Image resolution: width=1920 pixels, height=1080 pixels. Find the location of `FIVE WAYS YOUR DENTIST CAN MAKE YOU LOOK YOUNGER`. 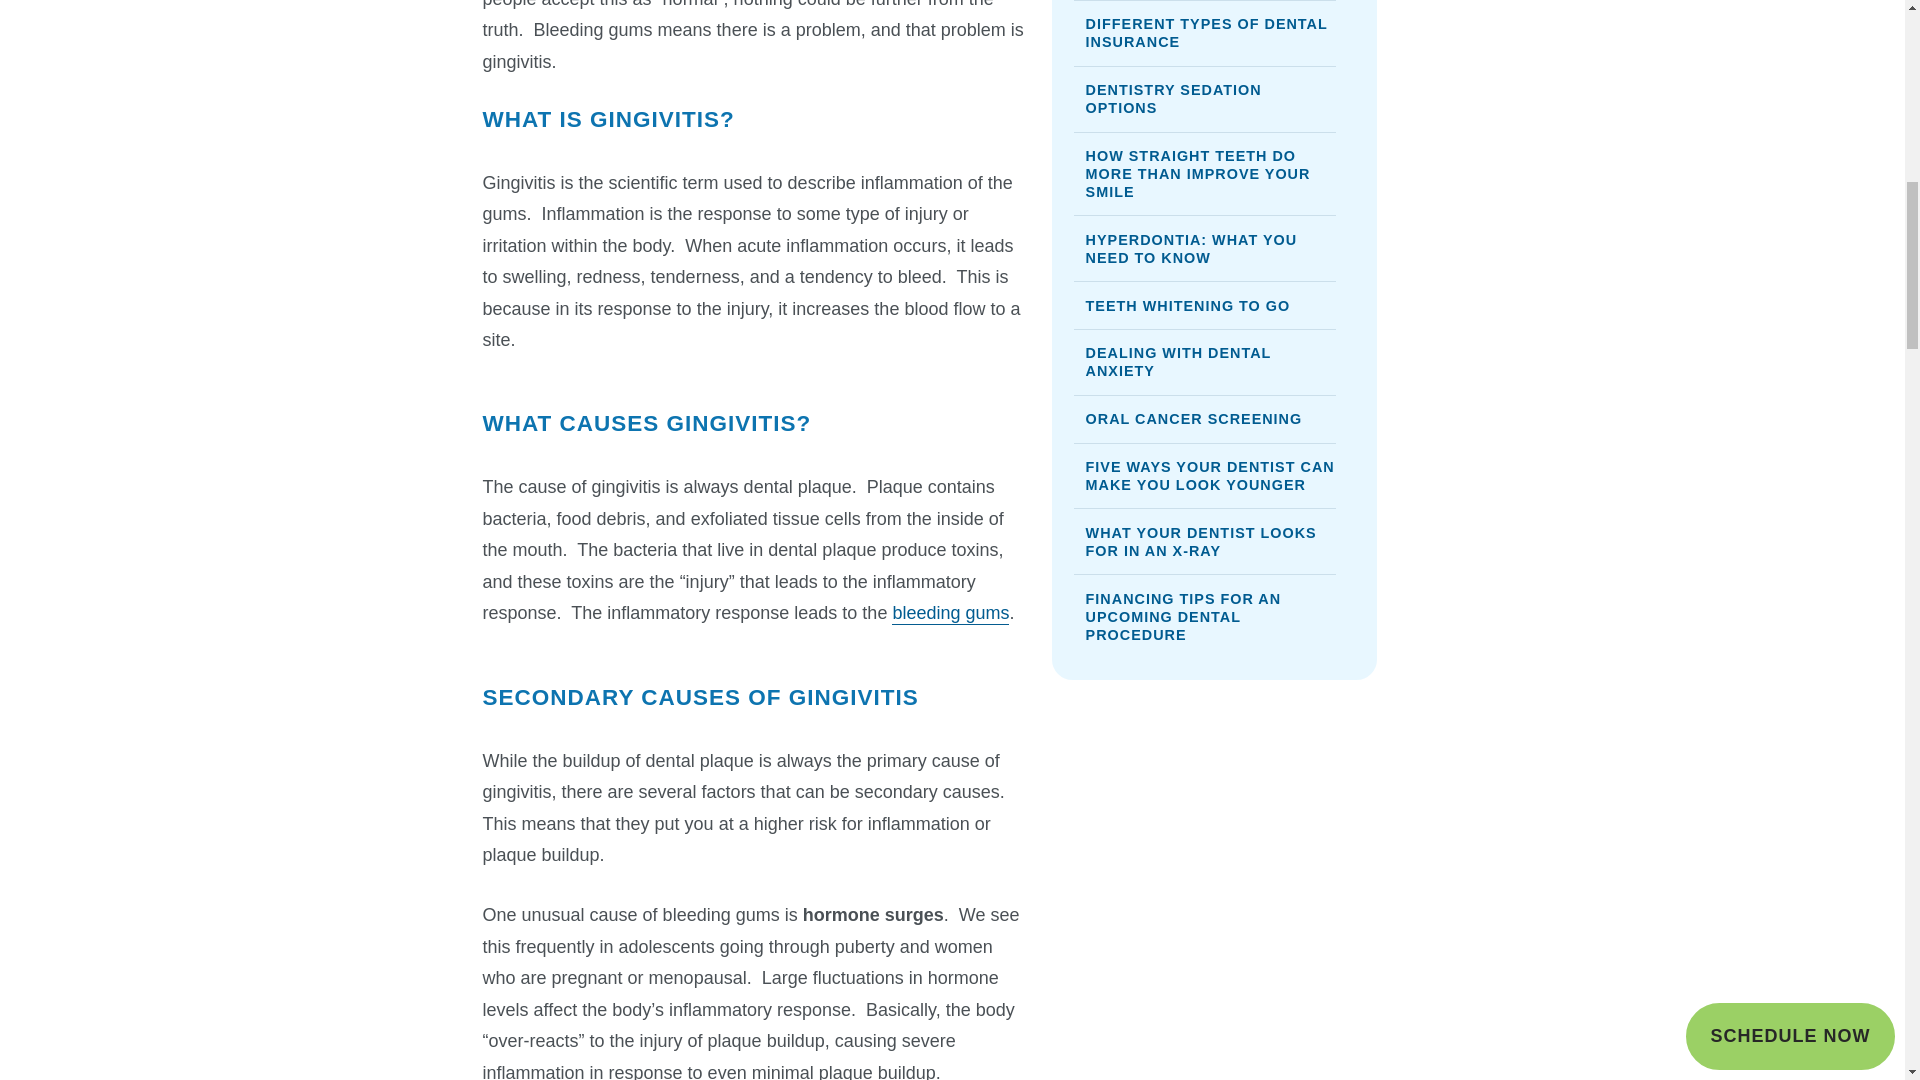

FIVE WAYS YOUR DENTIST CAN MAKE YOU LOOK YOUNGER is located at coordinates (1204, 475).